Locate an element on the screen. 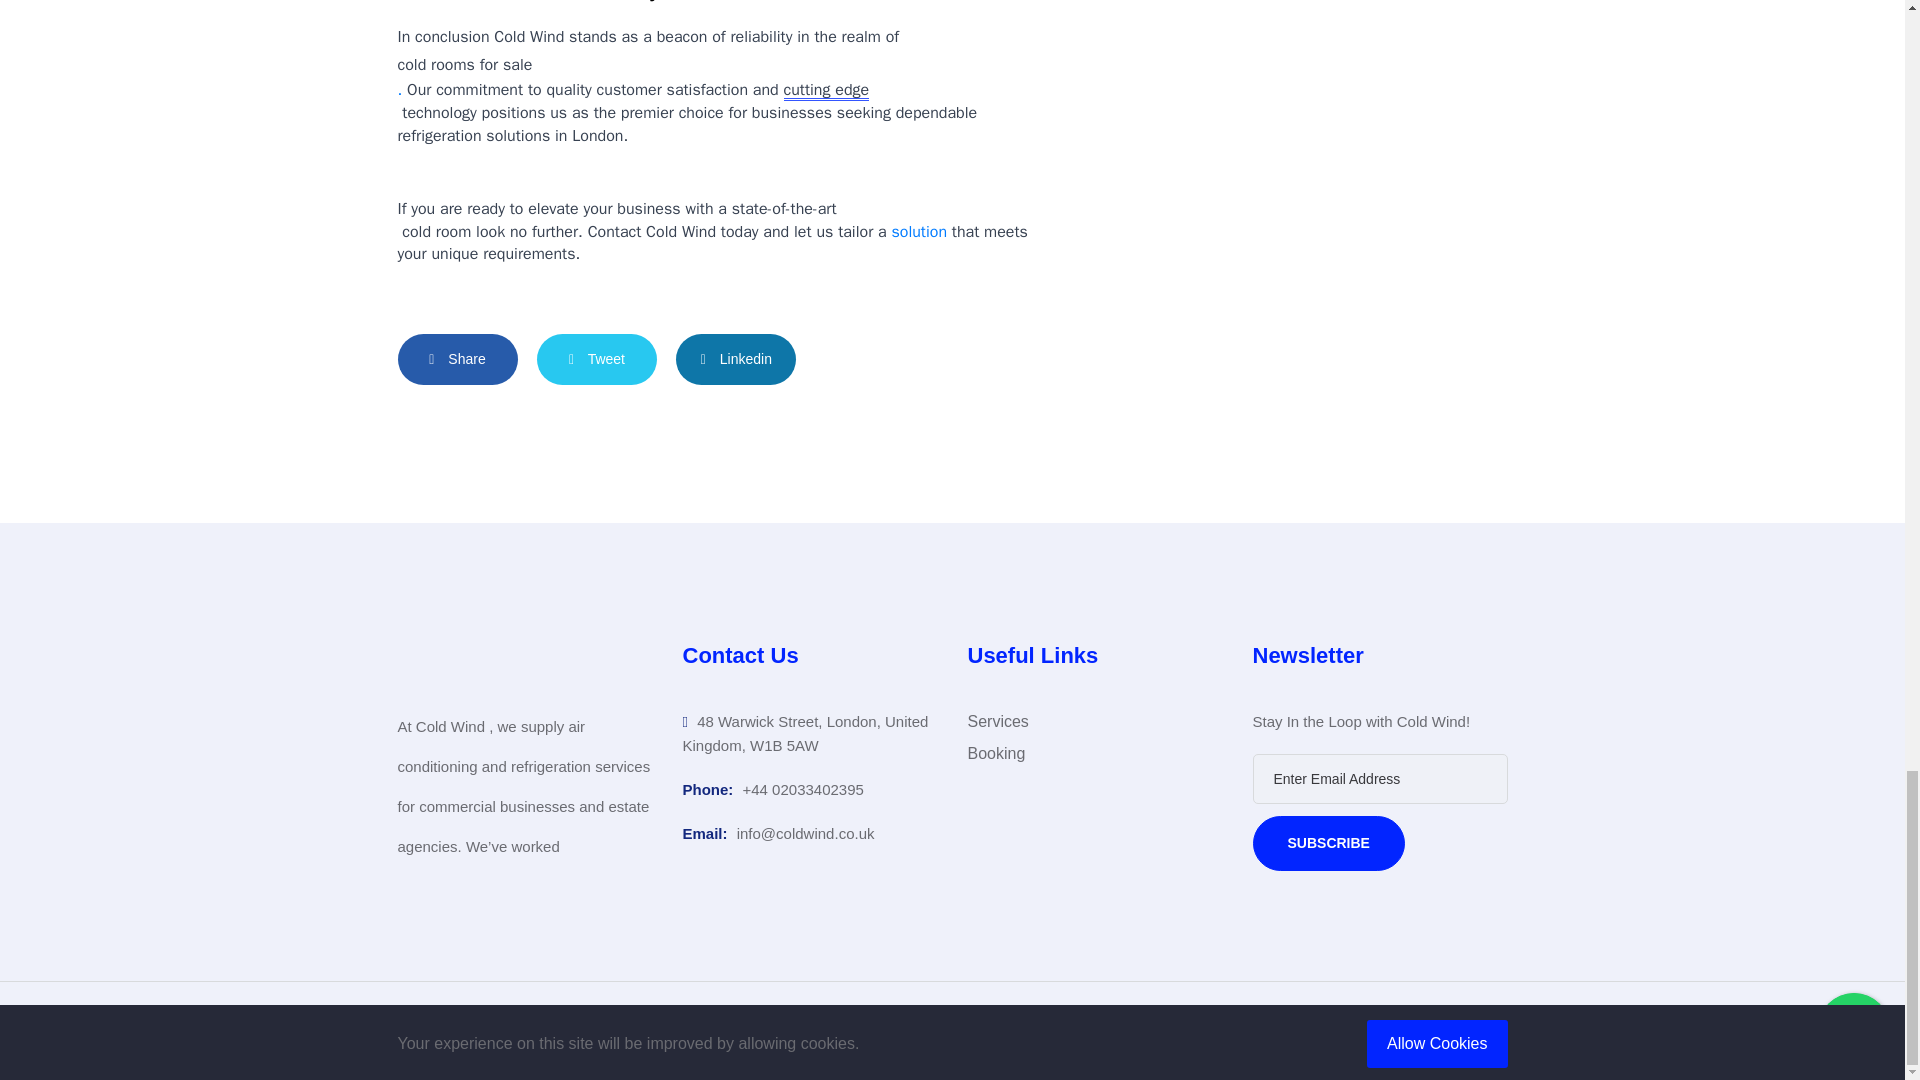  solution is located at coordinates (918, 232).